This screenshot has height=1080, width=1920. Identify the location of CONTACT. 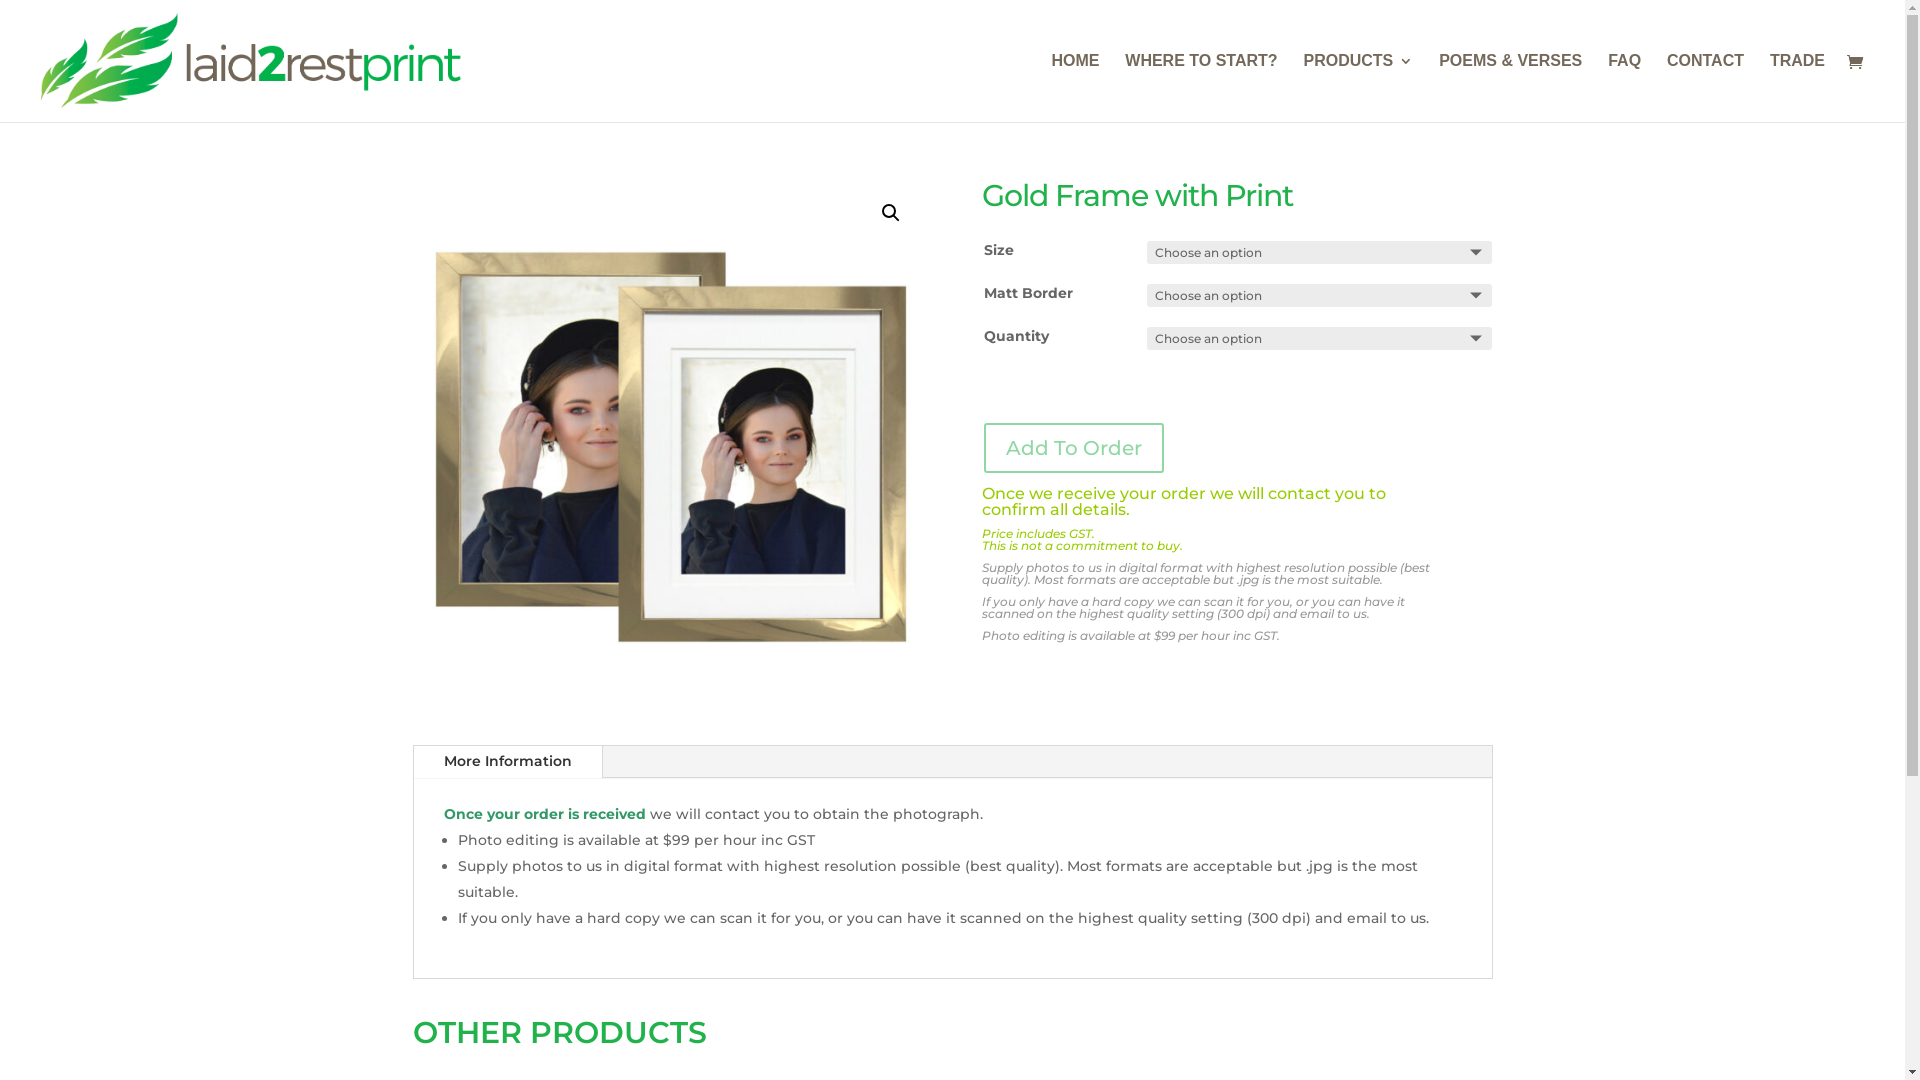
(1706, 88).